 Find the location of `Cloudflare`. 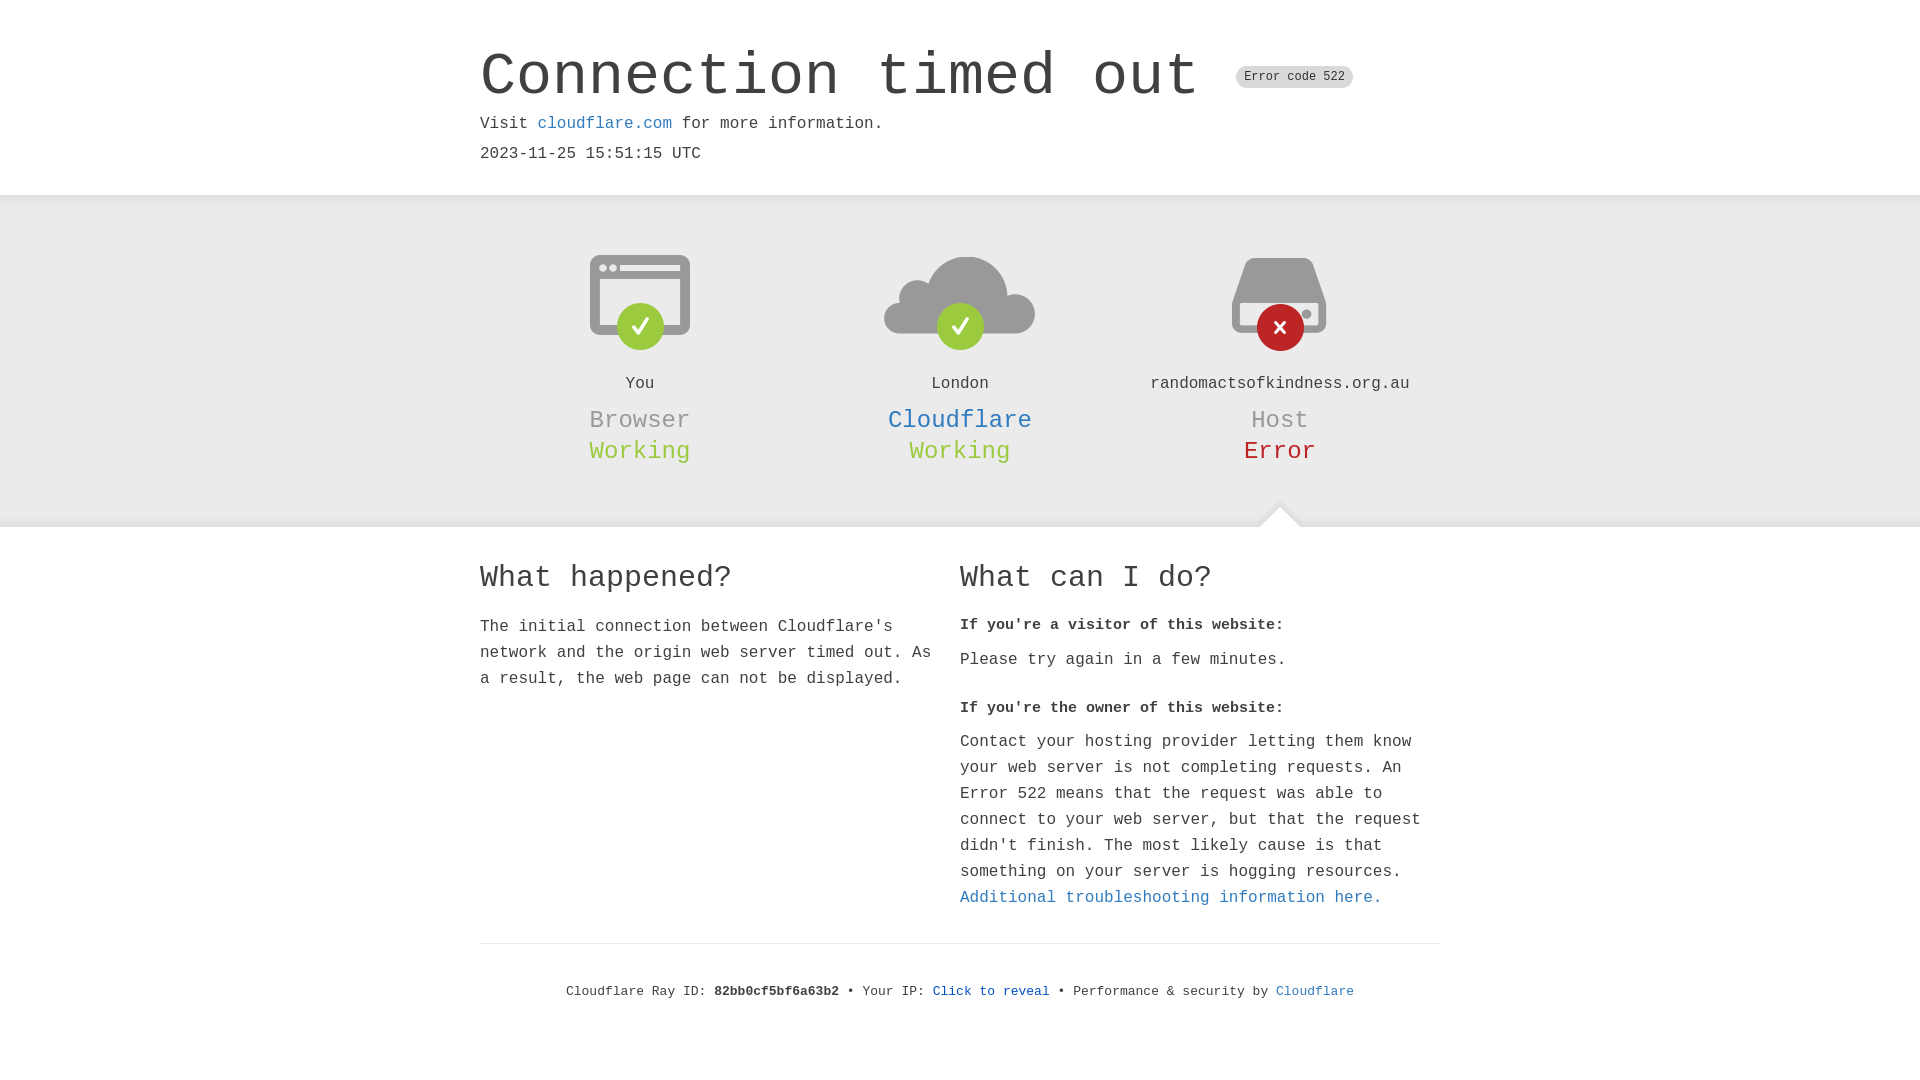

Cloudflare is located at coordinates (1315, 992).